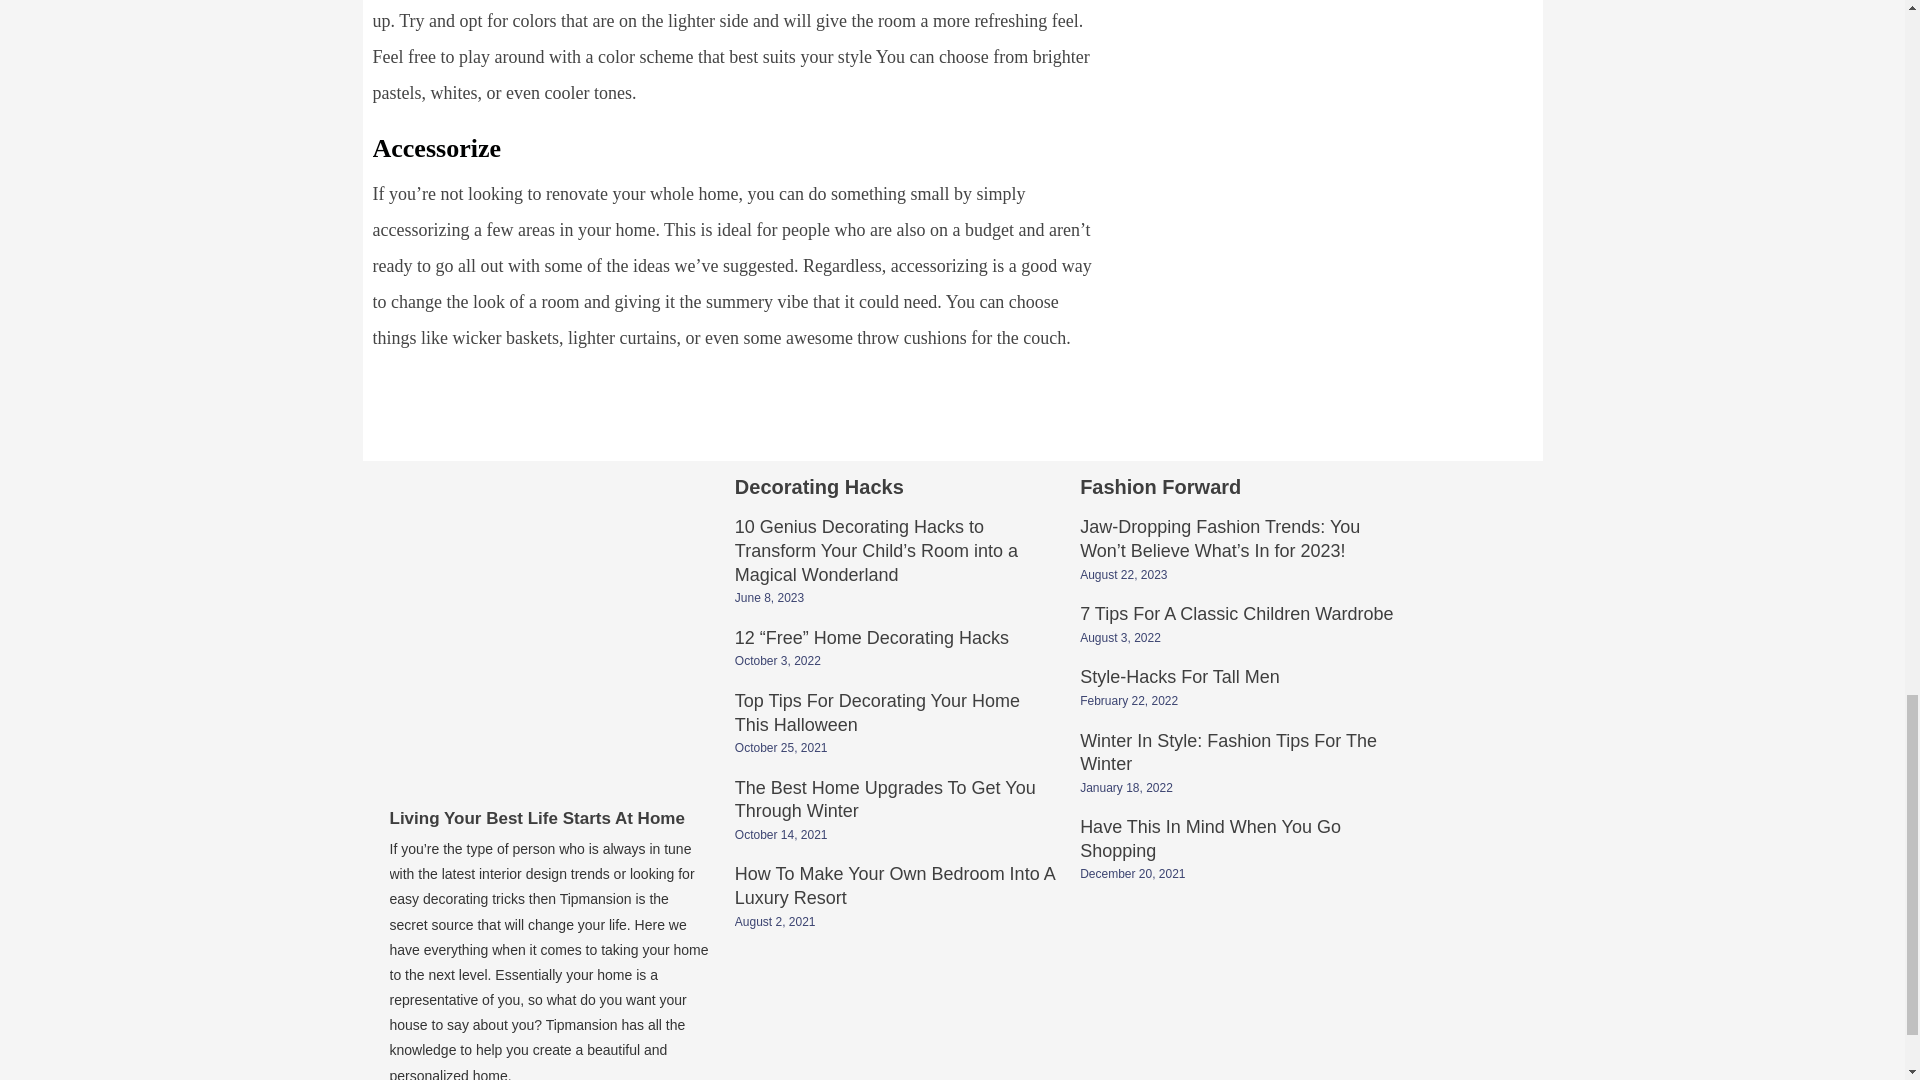 The width and height of the screenshot is (1920, 1080). Describe the element at coordinates (1228, 754) in the screenshot. I see `Winter In Style: Fashion Tips For The Winter` at that location.